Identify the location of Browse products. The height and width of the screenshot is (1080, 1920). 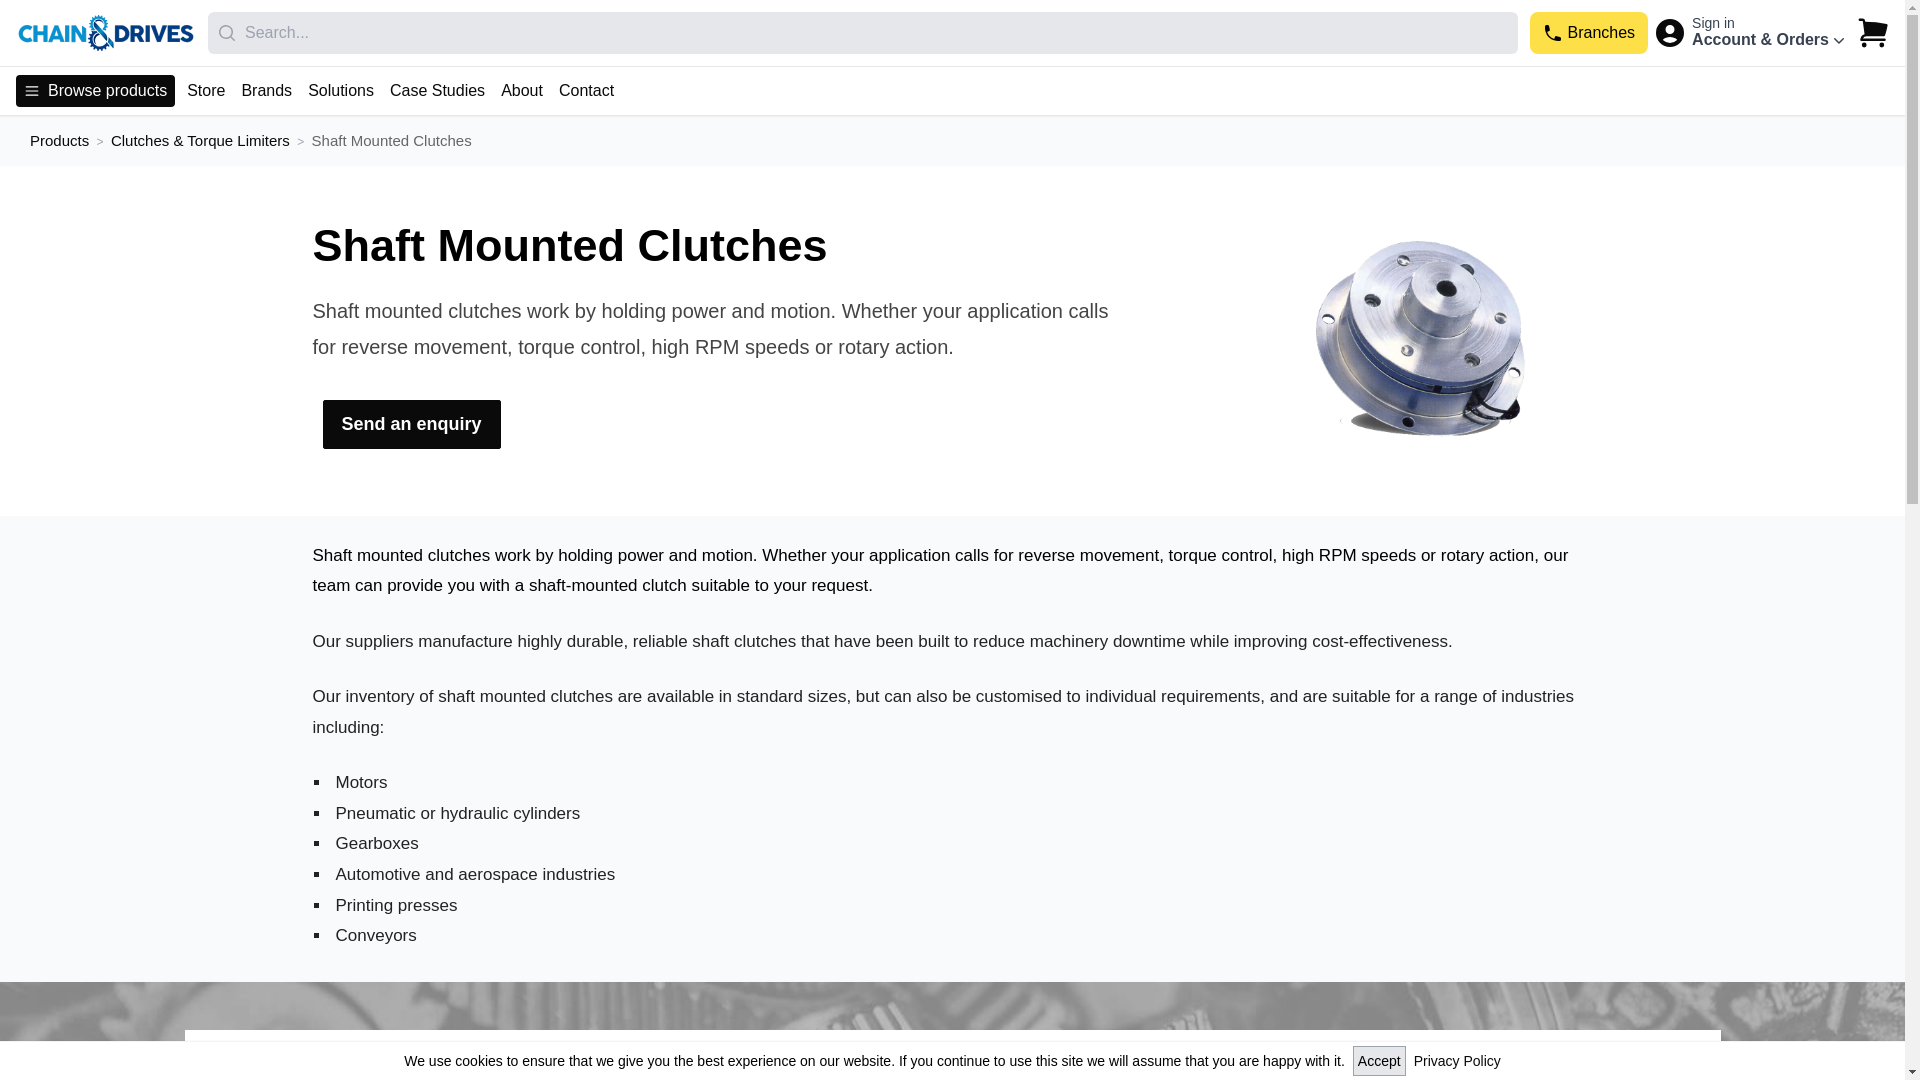
(94, 90).